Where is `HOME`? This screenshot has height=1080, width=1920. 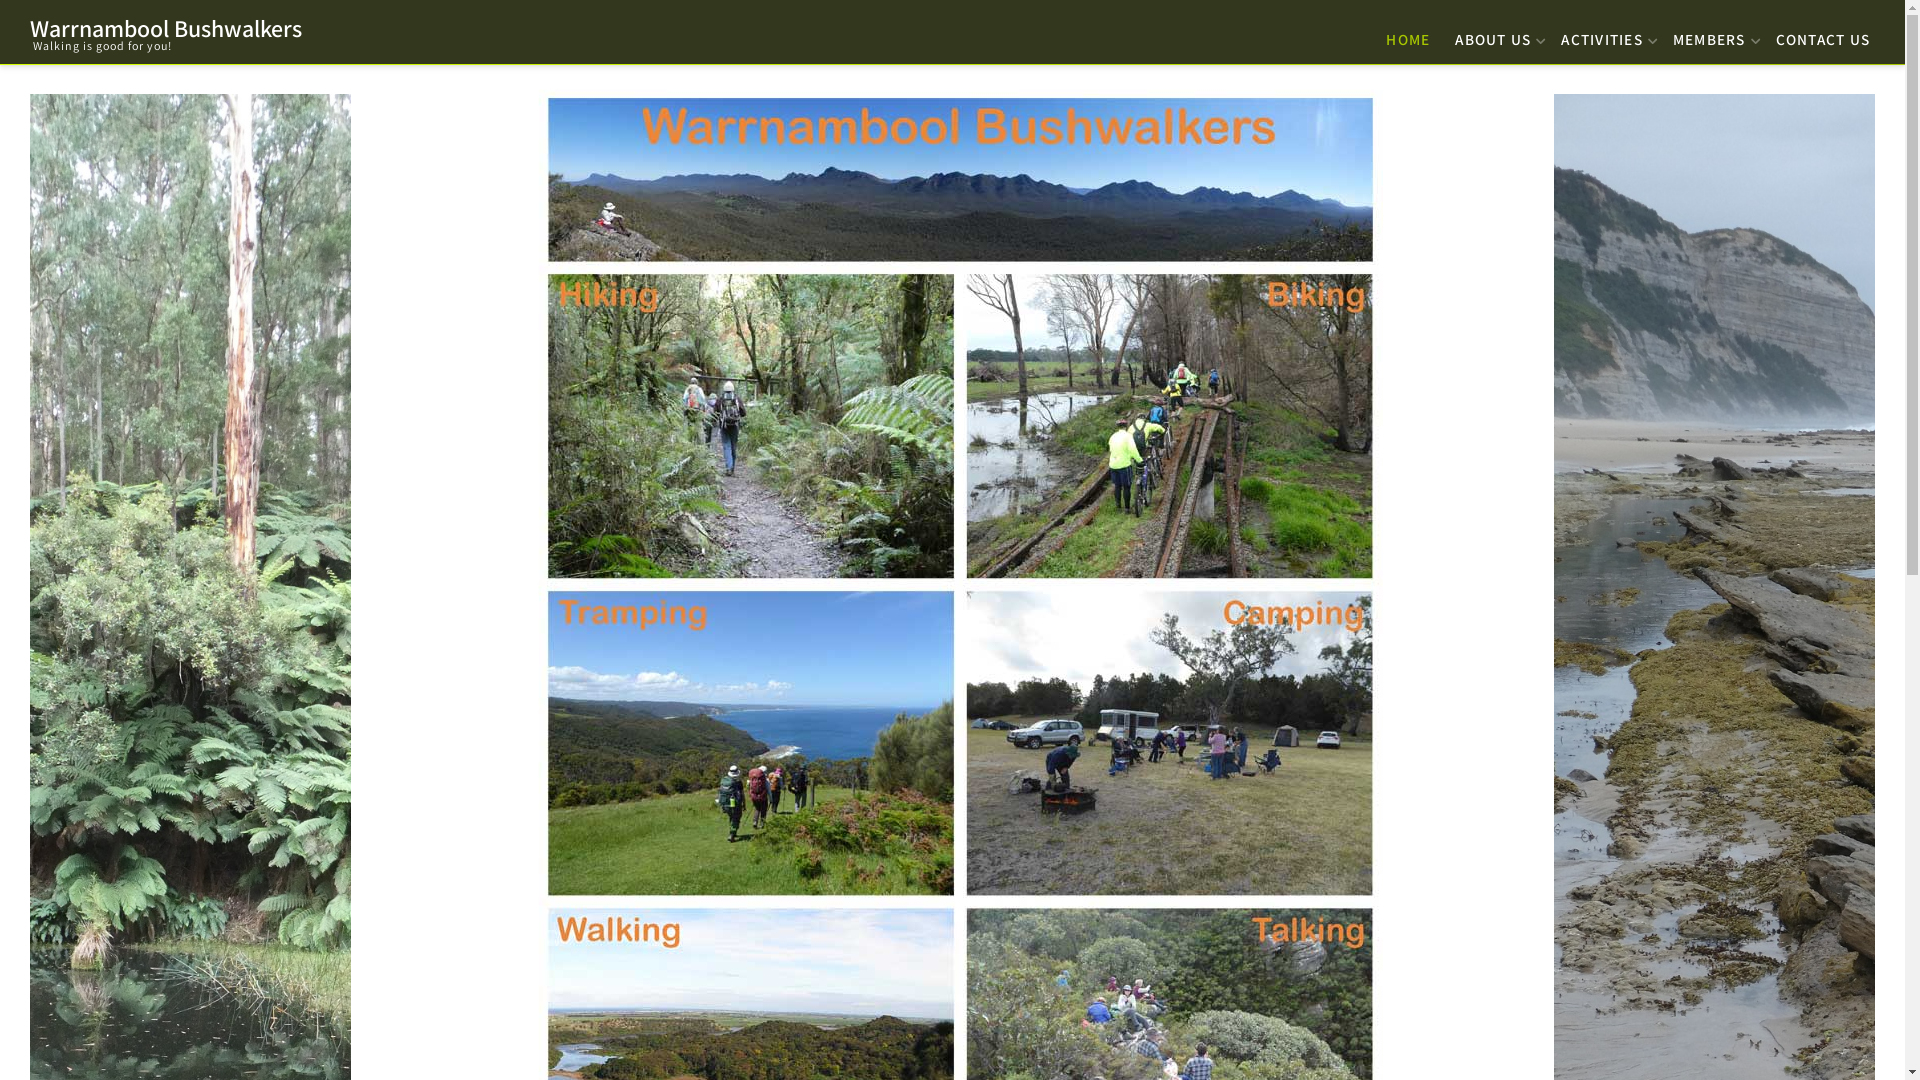 HOME is located at coordinates (1408, 34).